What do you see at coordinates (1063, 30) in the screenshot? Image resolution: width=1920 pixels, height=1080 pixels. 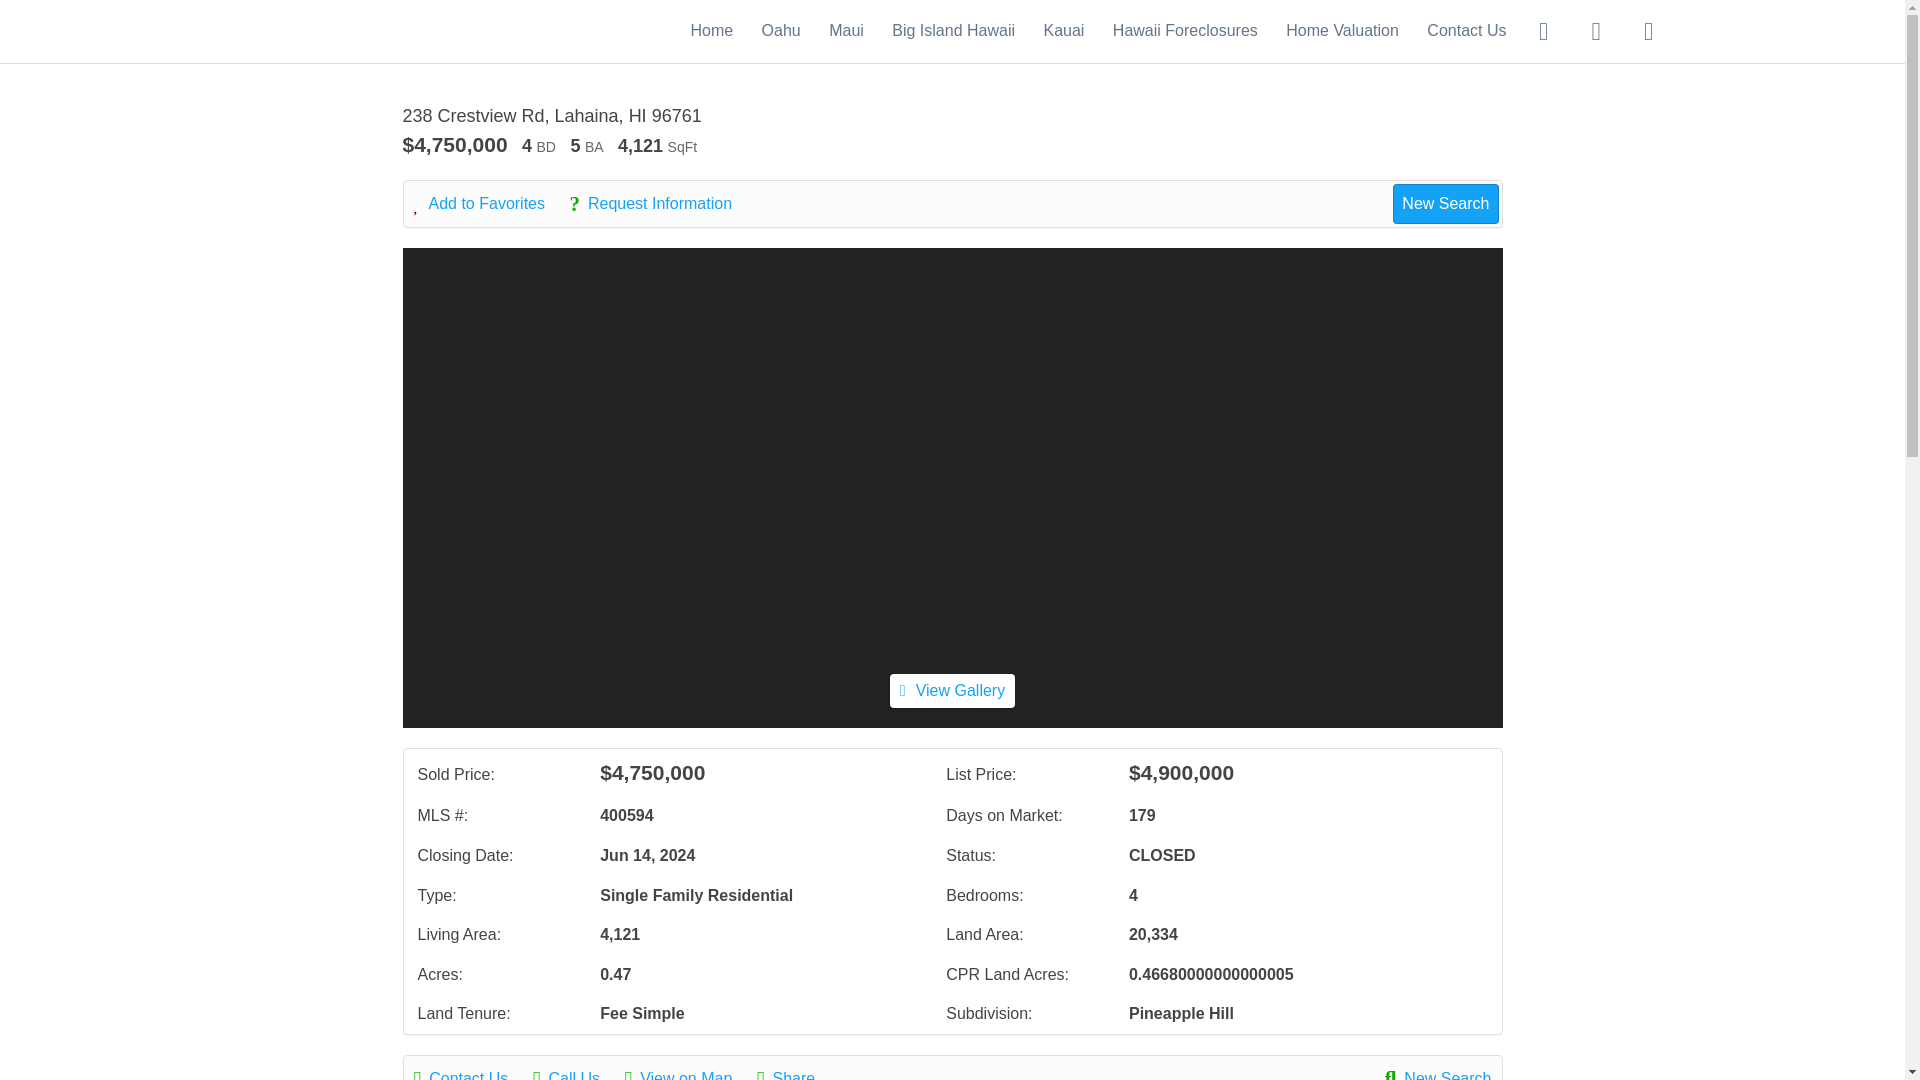 I see `Kauai` at bounding box center [1063, 30].